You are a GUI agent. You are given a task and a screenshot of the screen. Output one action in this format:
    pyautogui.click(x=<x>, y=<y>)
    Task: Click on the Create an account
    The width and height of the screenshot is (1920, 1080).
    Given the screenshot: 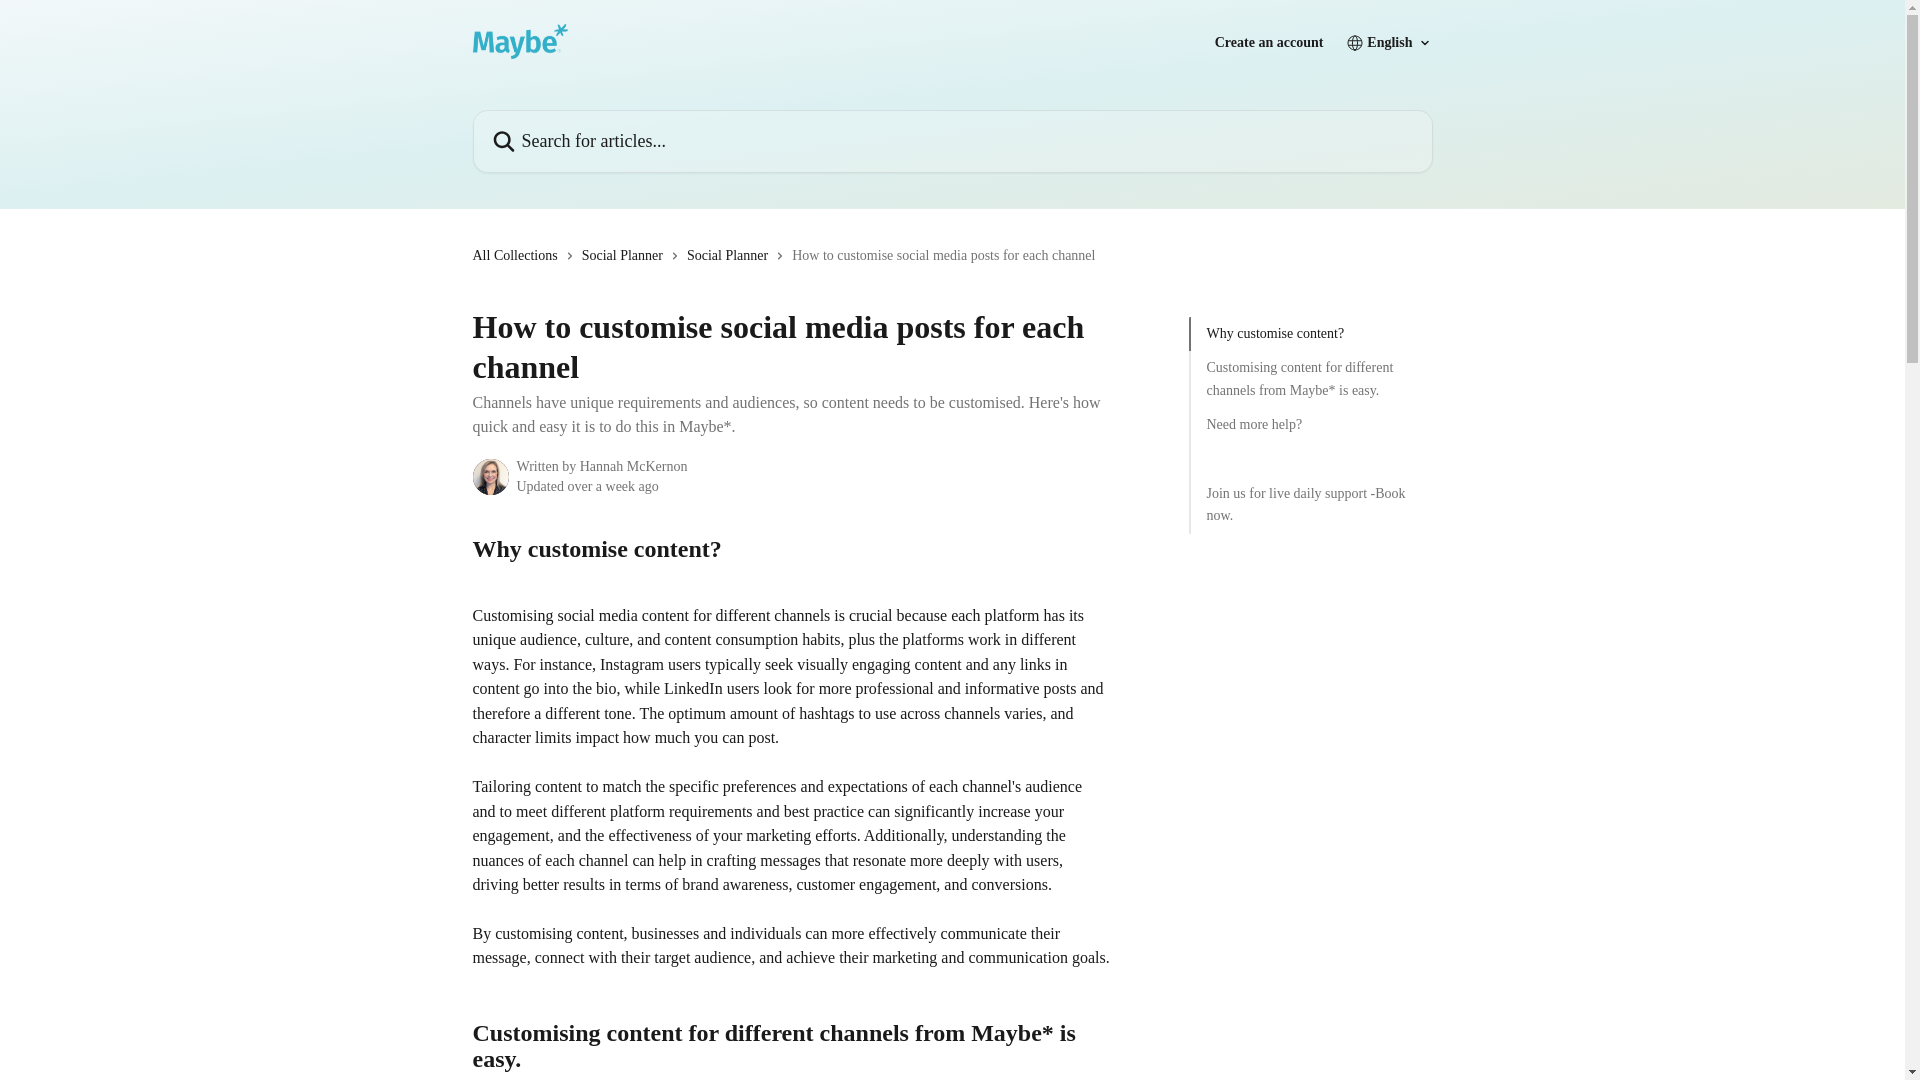 What is the action you would take?
    pyautogui.click(x=1270, y=42)
    